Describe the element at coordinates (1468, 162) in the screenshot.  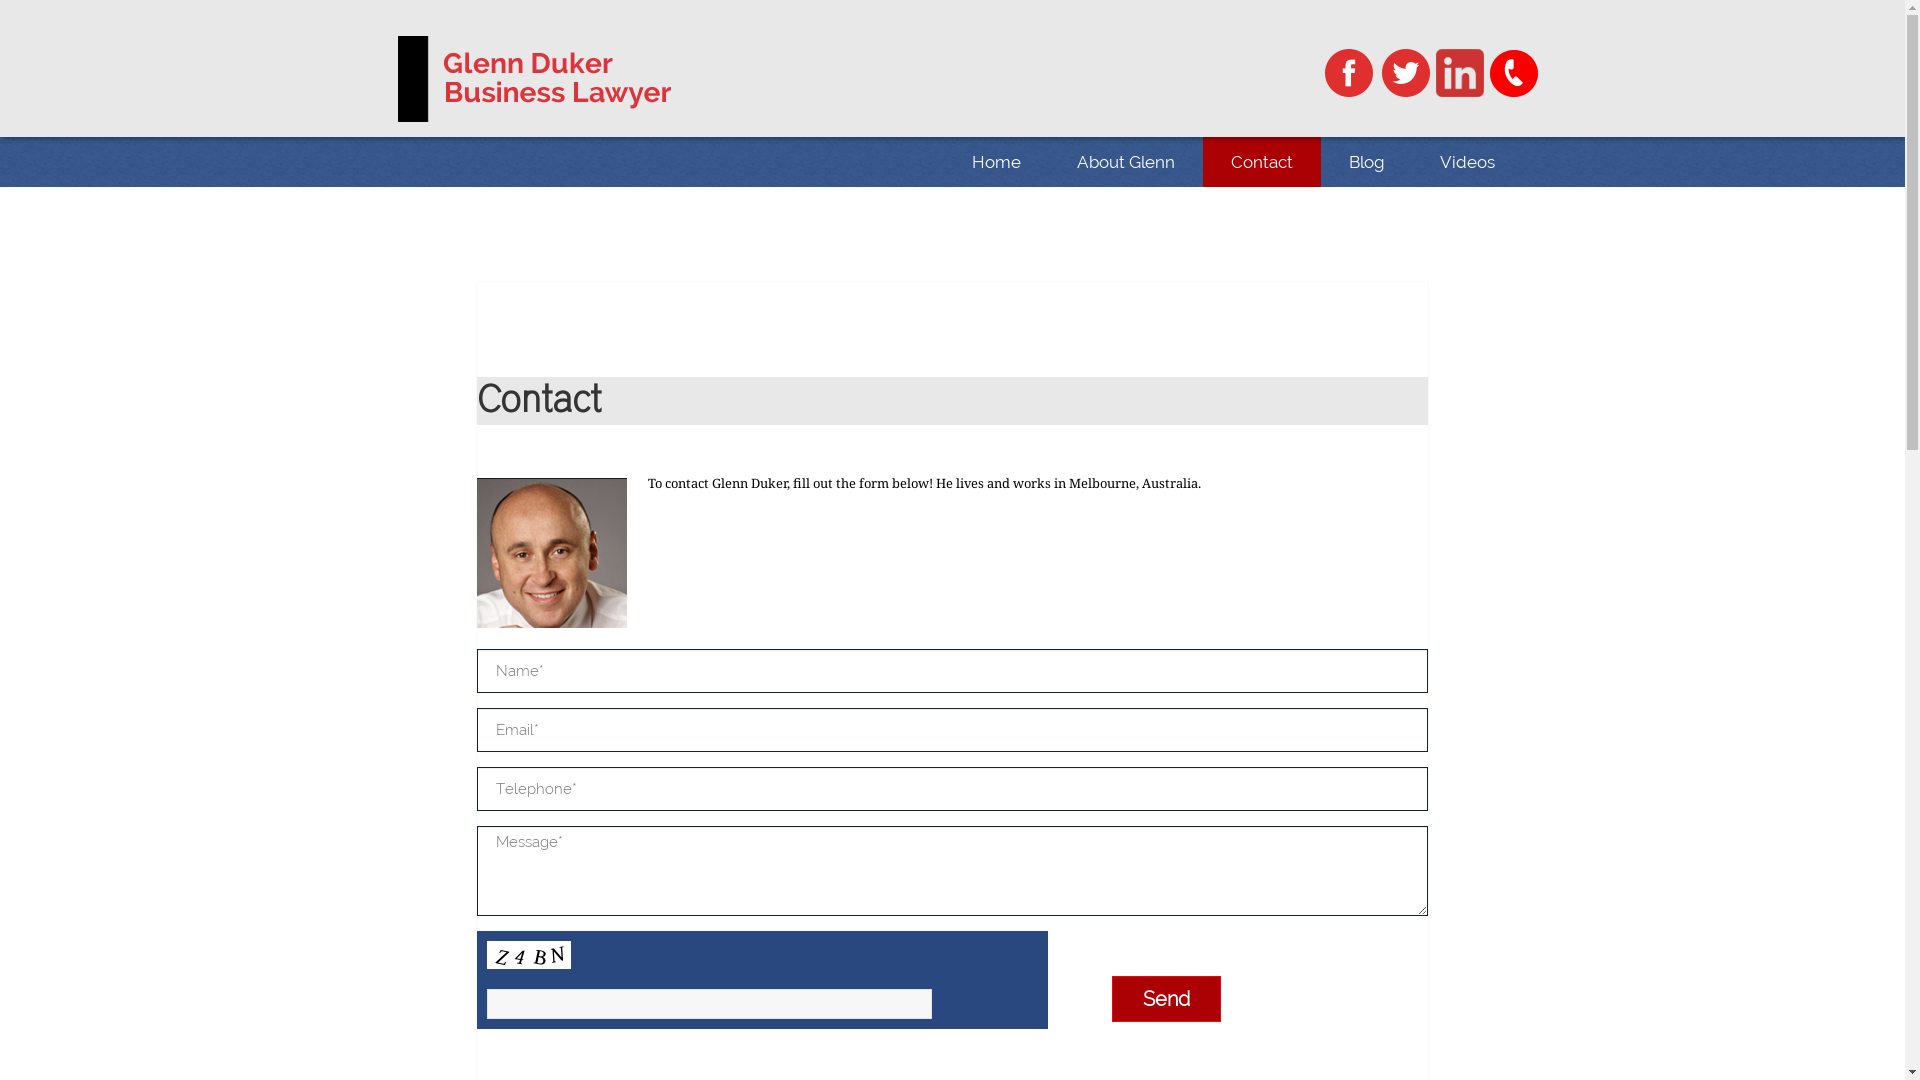
I see `Videos` at that location.